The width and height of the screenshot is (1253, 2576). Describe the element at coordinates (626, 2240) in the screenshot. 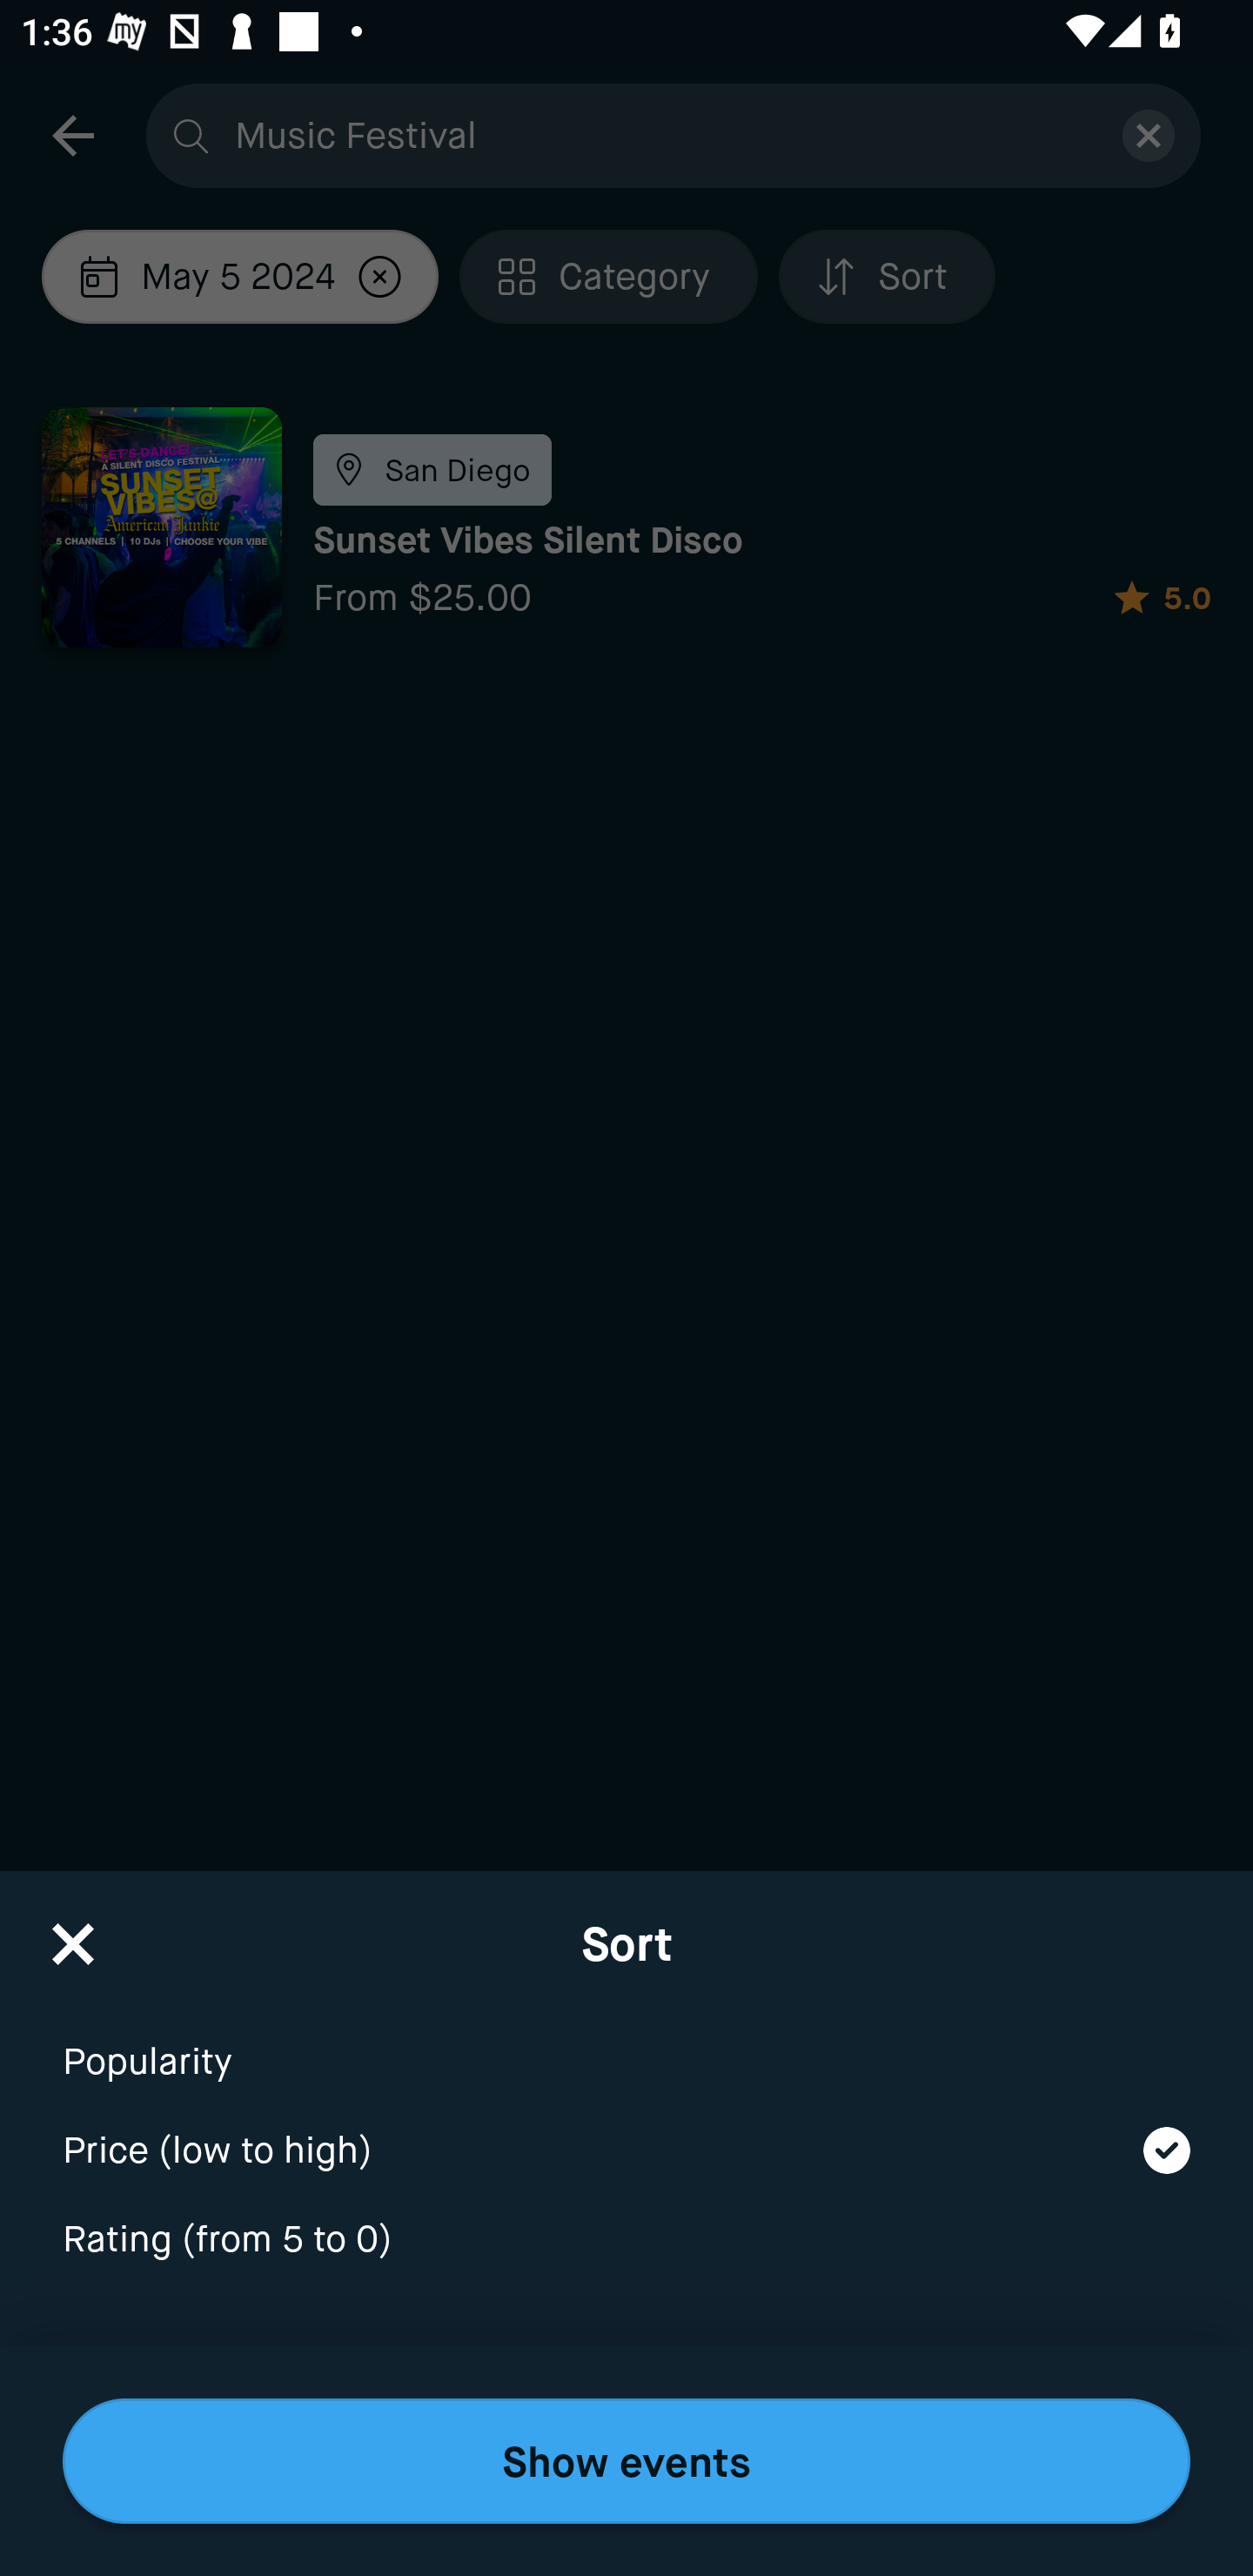

I see `Rating (from 5 to 0)` at that location.